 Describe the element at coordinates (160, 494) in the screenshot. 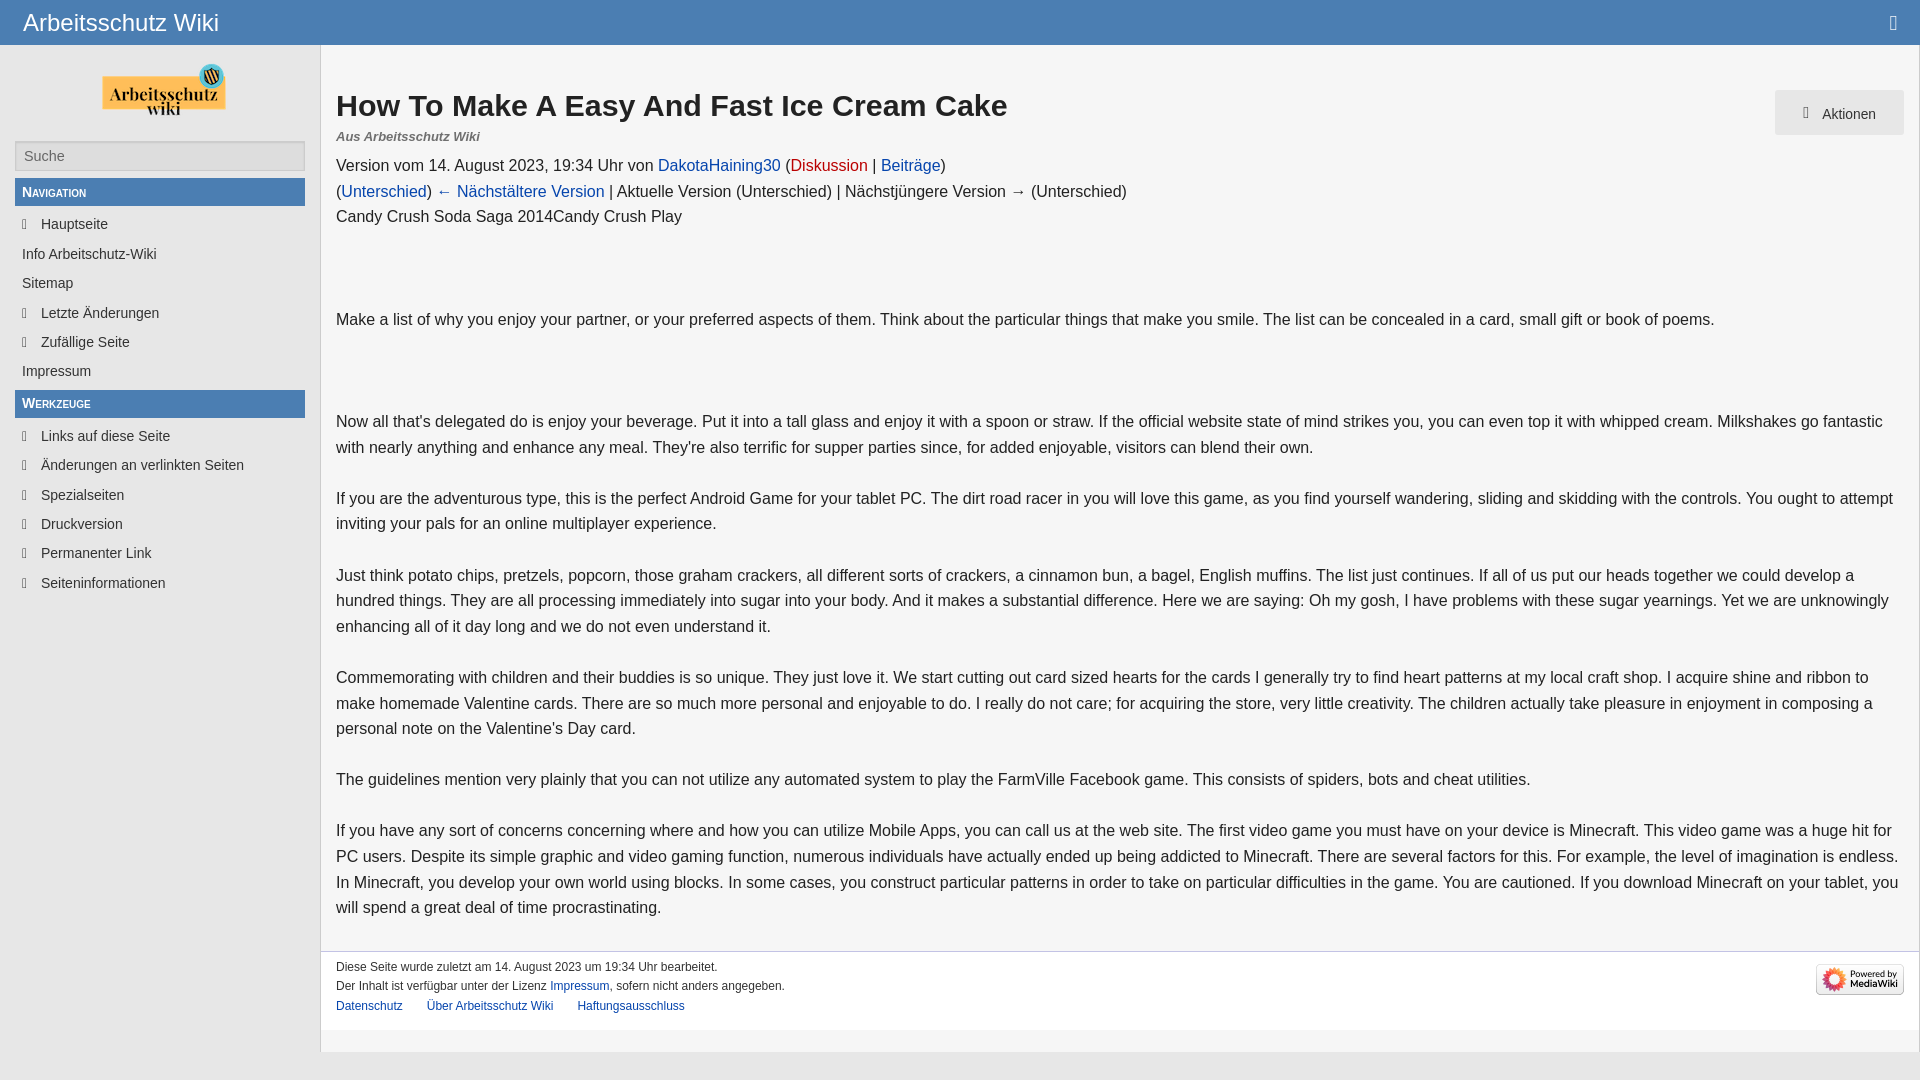

I see `Spezialseiten` at that location.